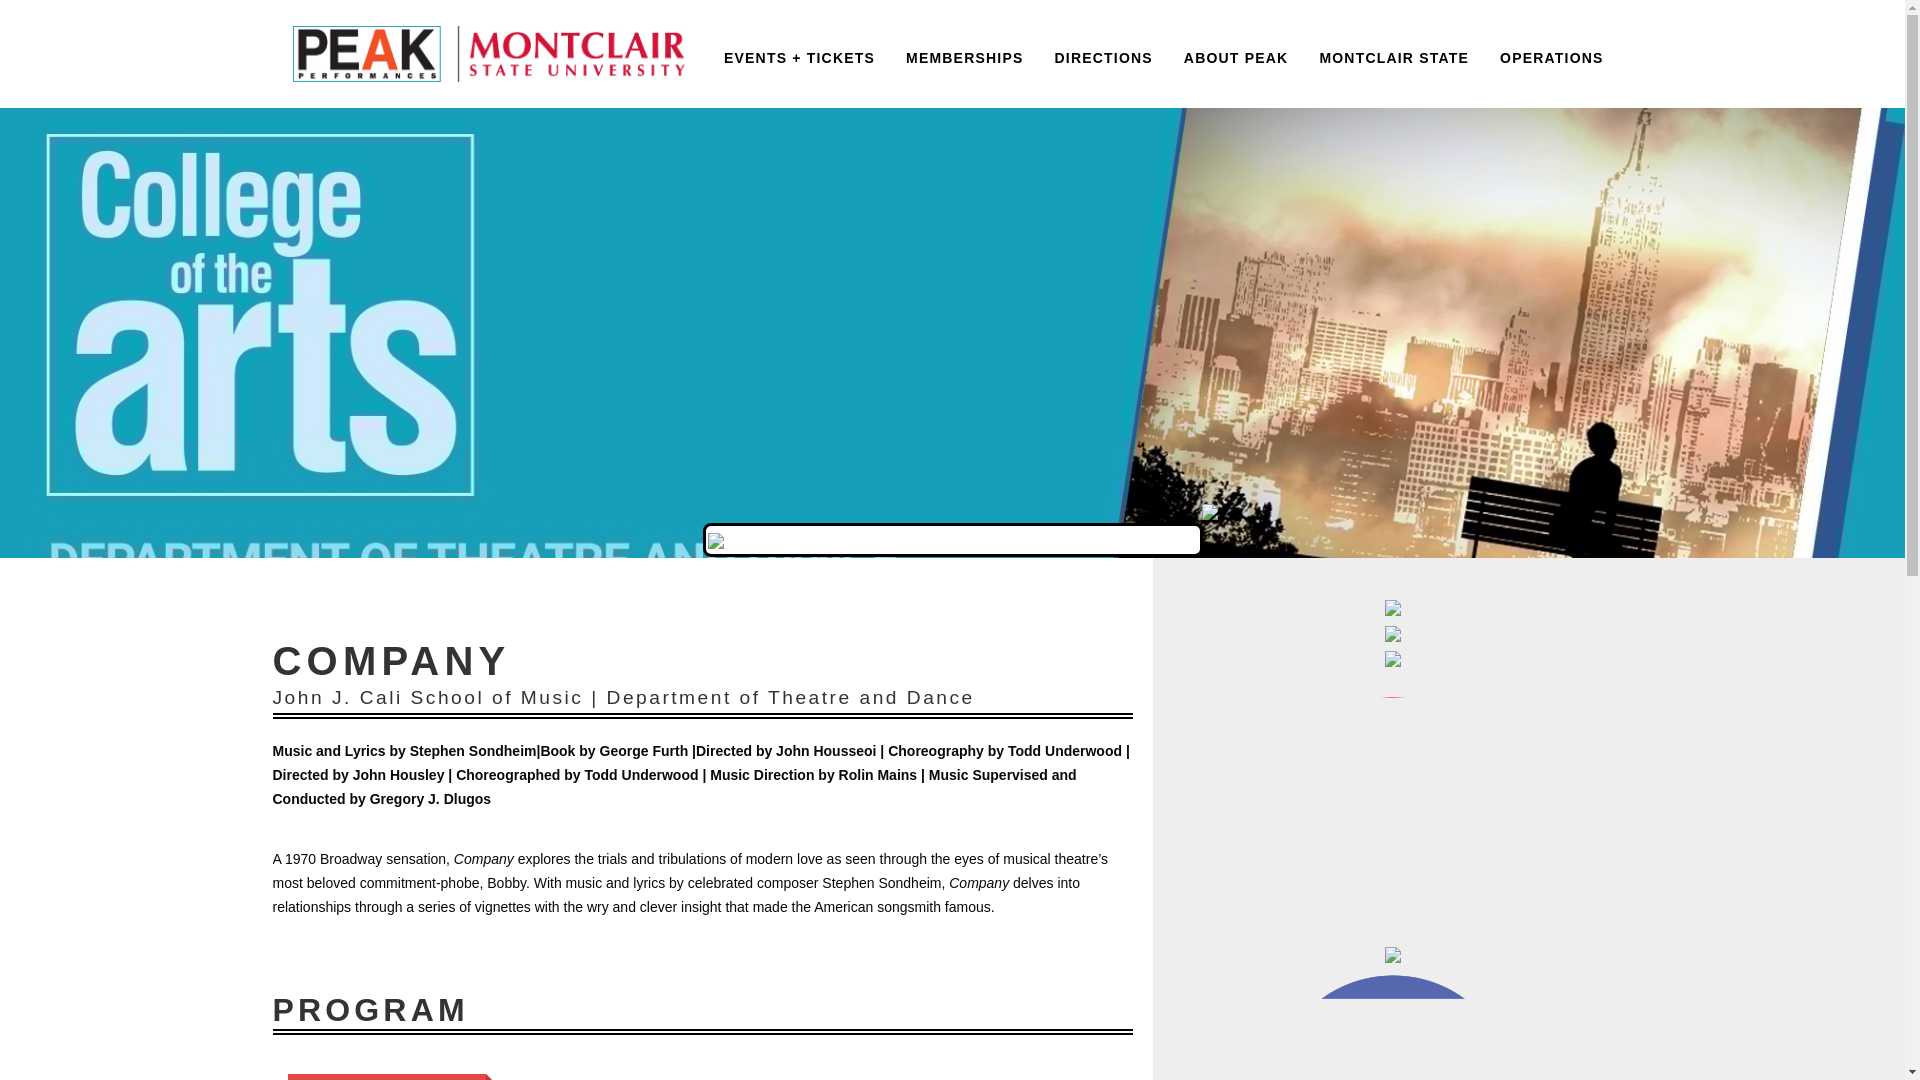  I want to click on Memberships, so click(964, 54).